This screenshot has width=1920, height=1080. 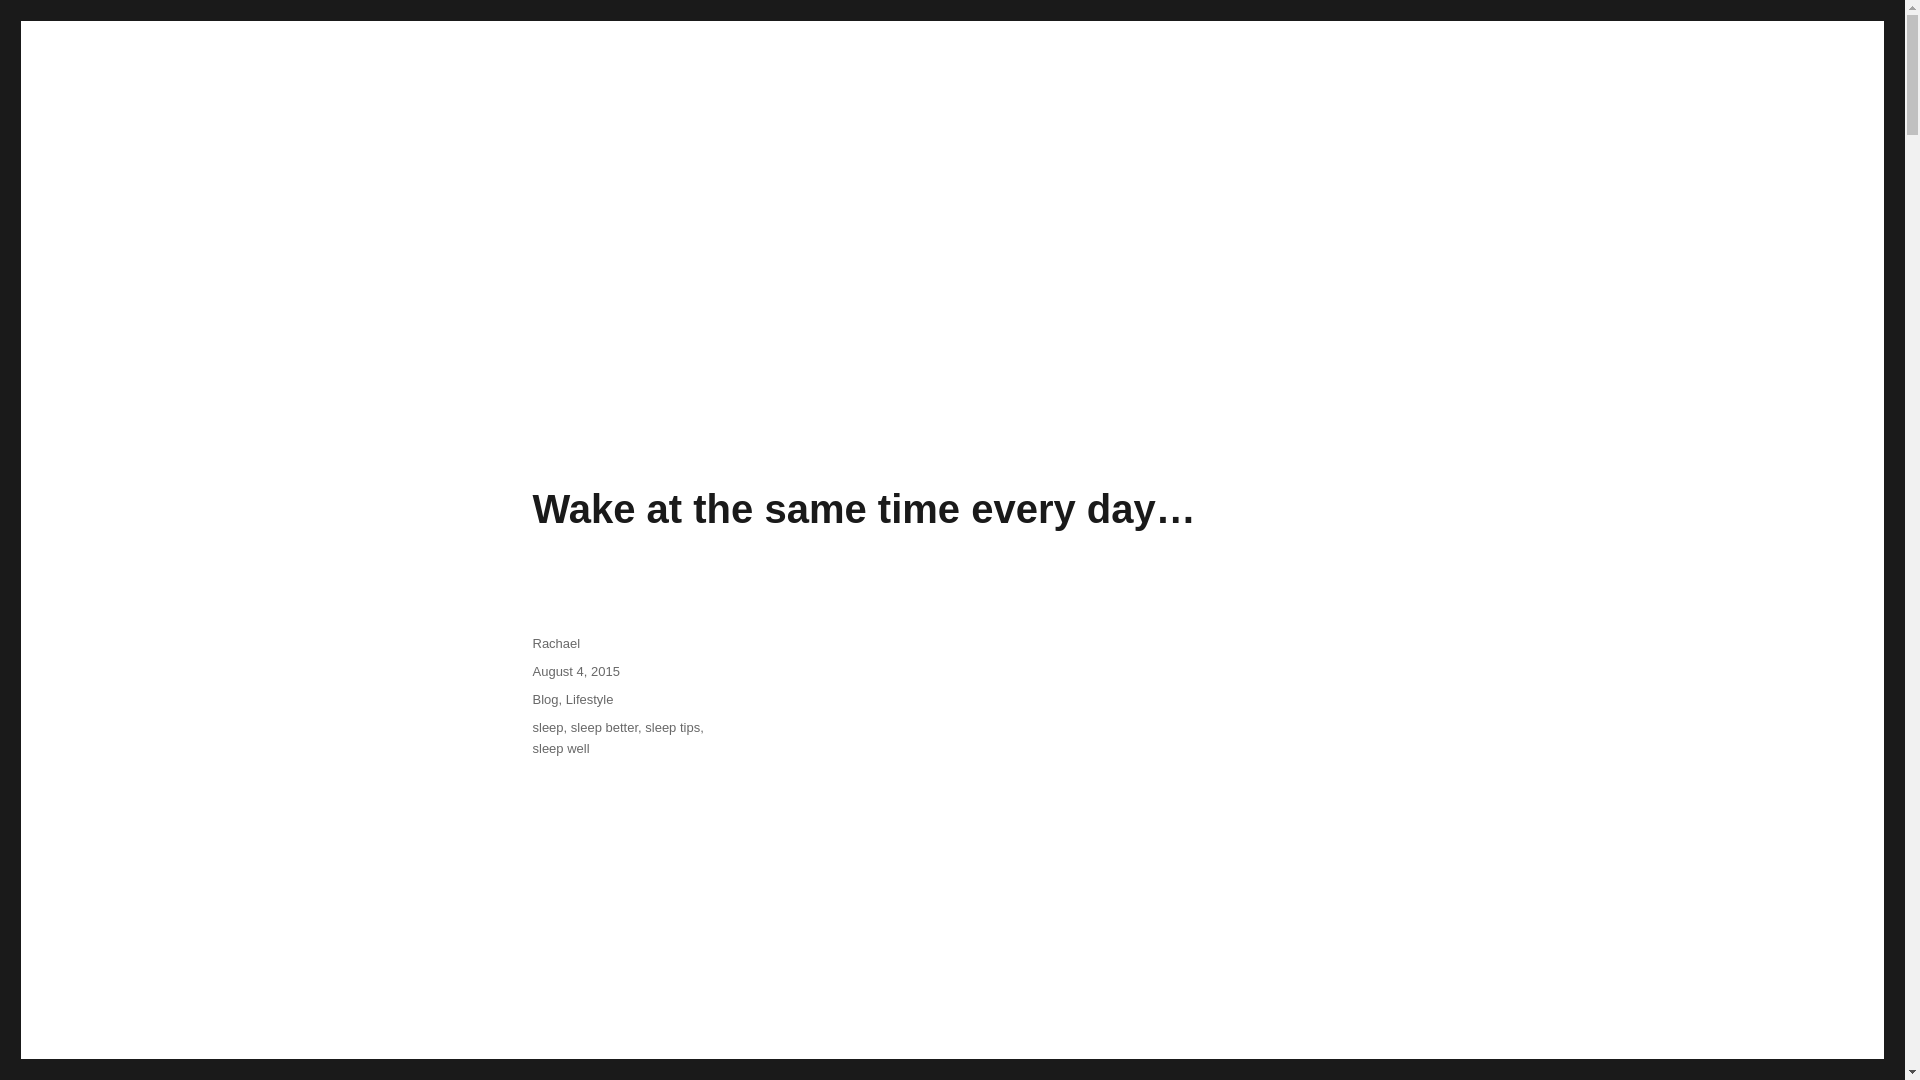 I want to click on Rachael Phillips, so click(x=458, y=404).